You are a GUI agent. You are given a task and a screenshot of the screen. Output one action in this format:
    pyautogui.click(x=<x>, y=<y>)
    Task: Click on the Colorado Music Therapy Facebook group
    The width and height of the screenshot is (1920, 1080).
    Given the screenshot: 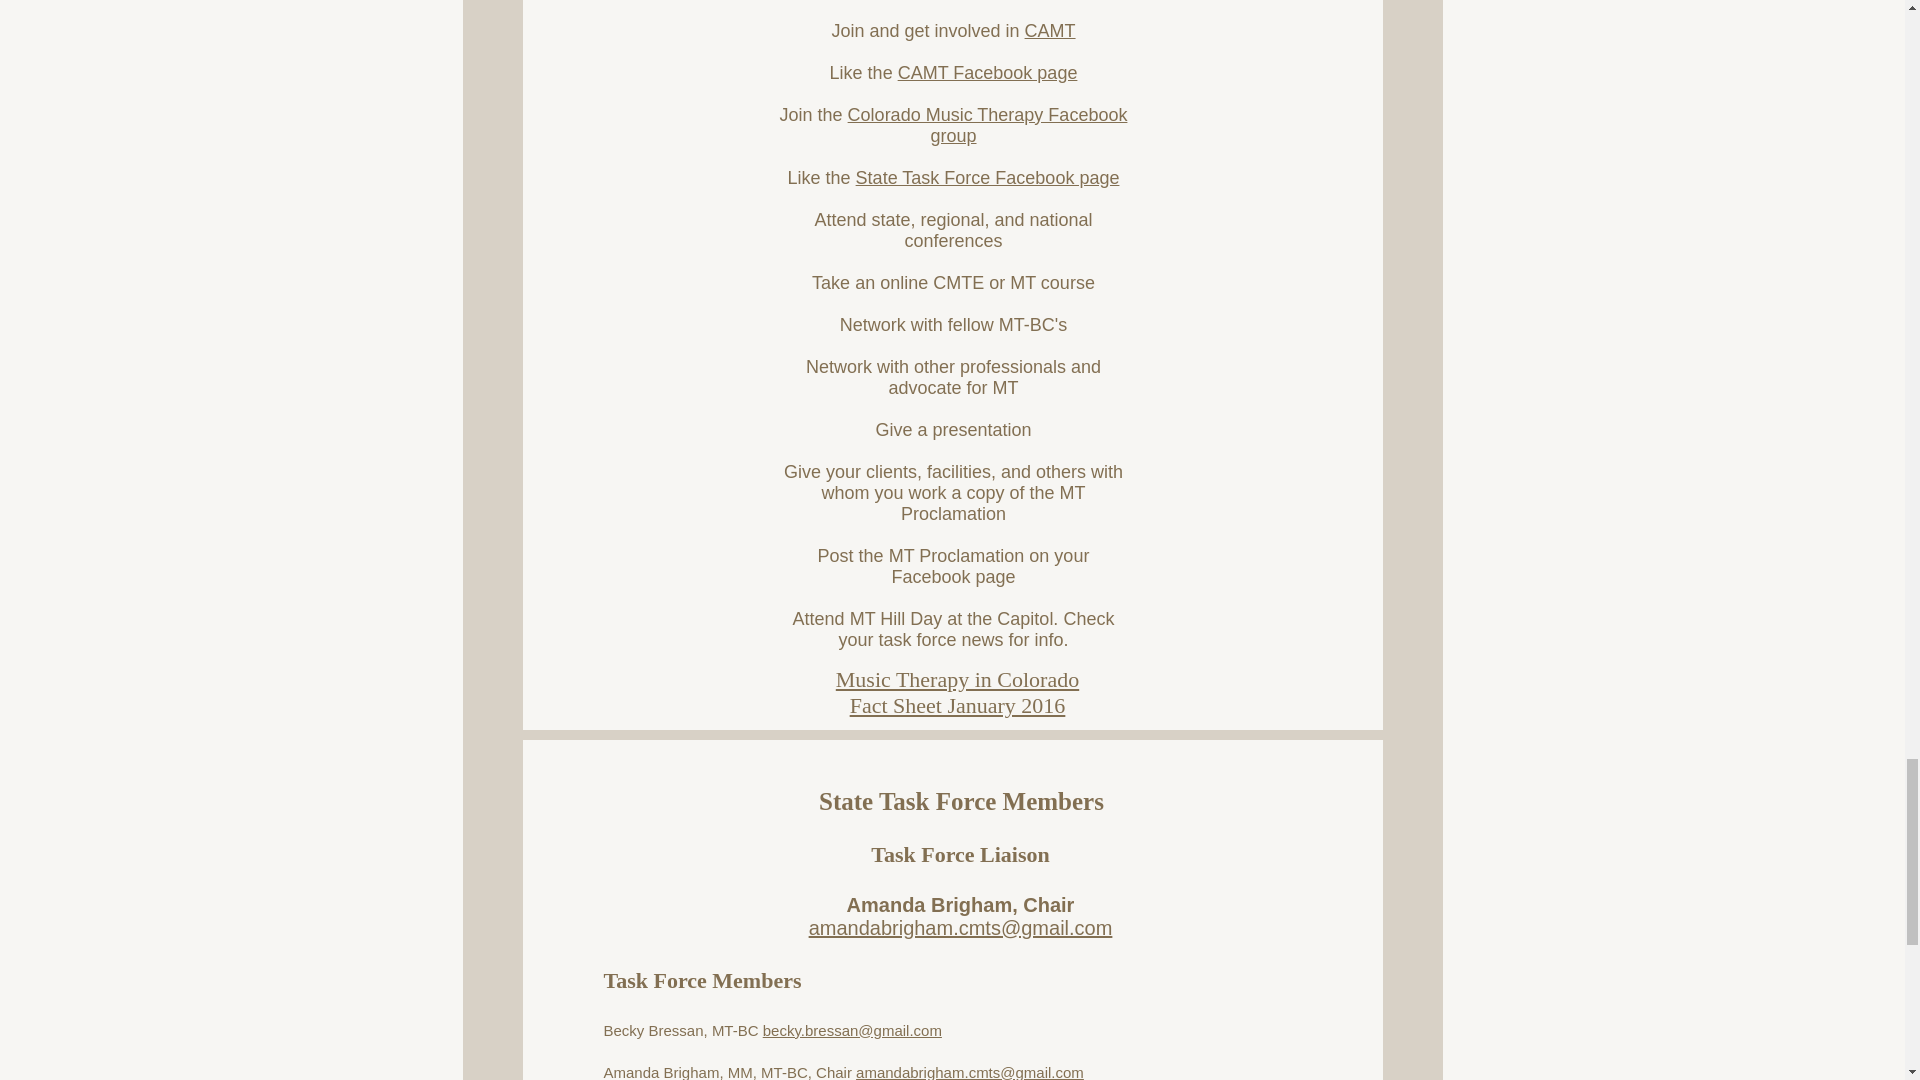 What is the action you would take?
    pyautogui.click(x=988, y=124)
    